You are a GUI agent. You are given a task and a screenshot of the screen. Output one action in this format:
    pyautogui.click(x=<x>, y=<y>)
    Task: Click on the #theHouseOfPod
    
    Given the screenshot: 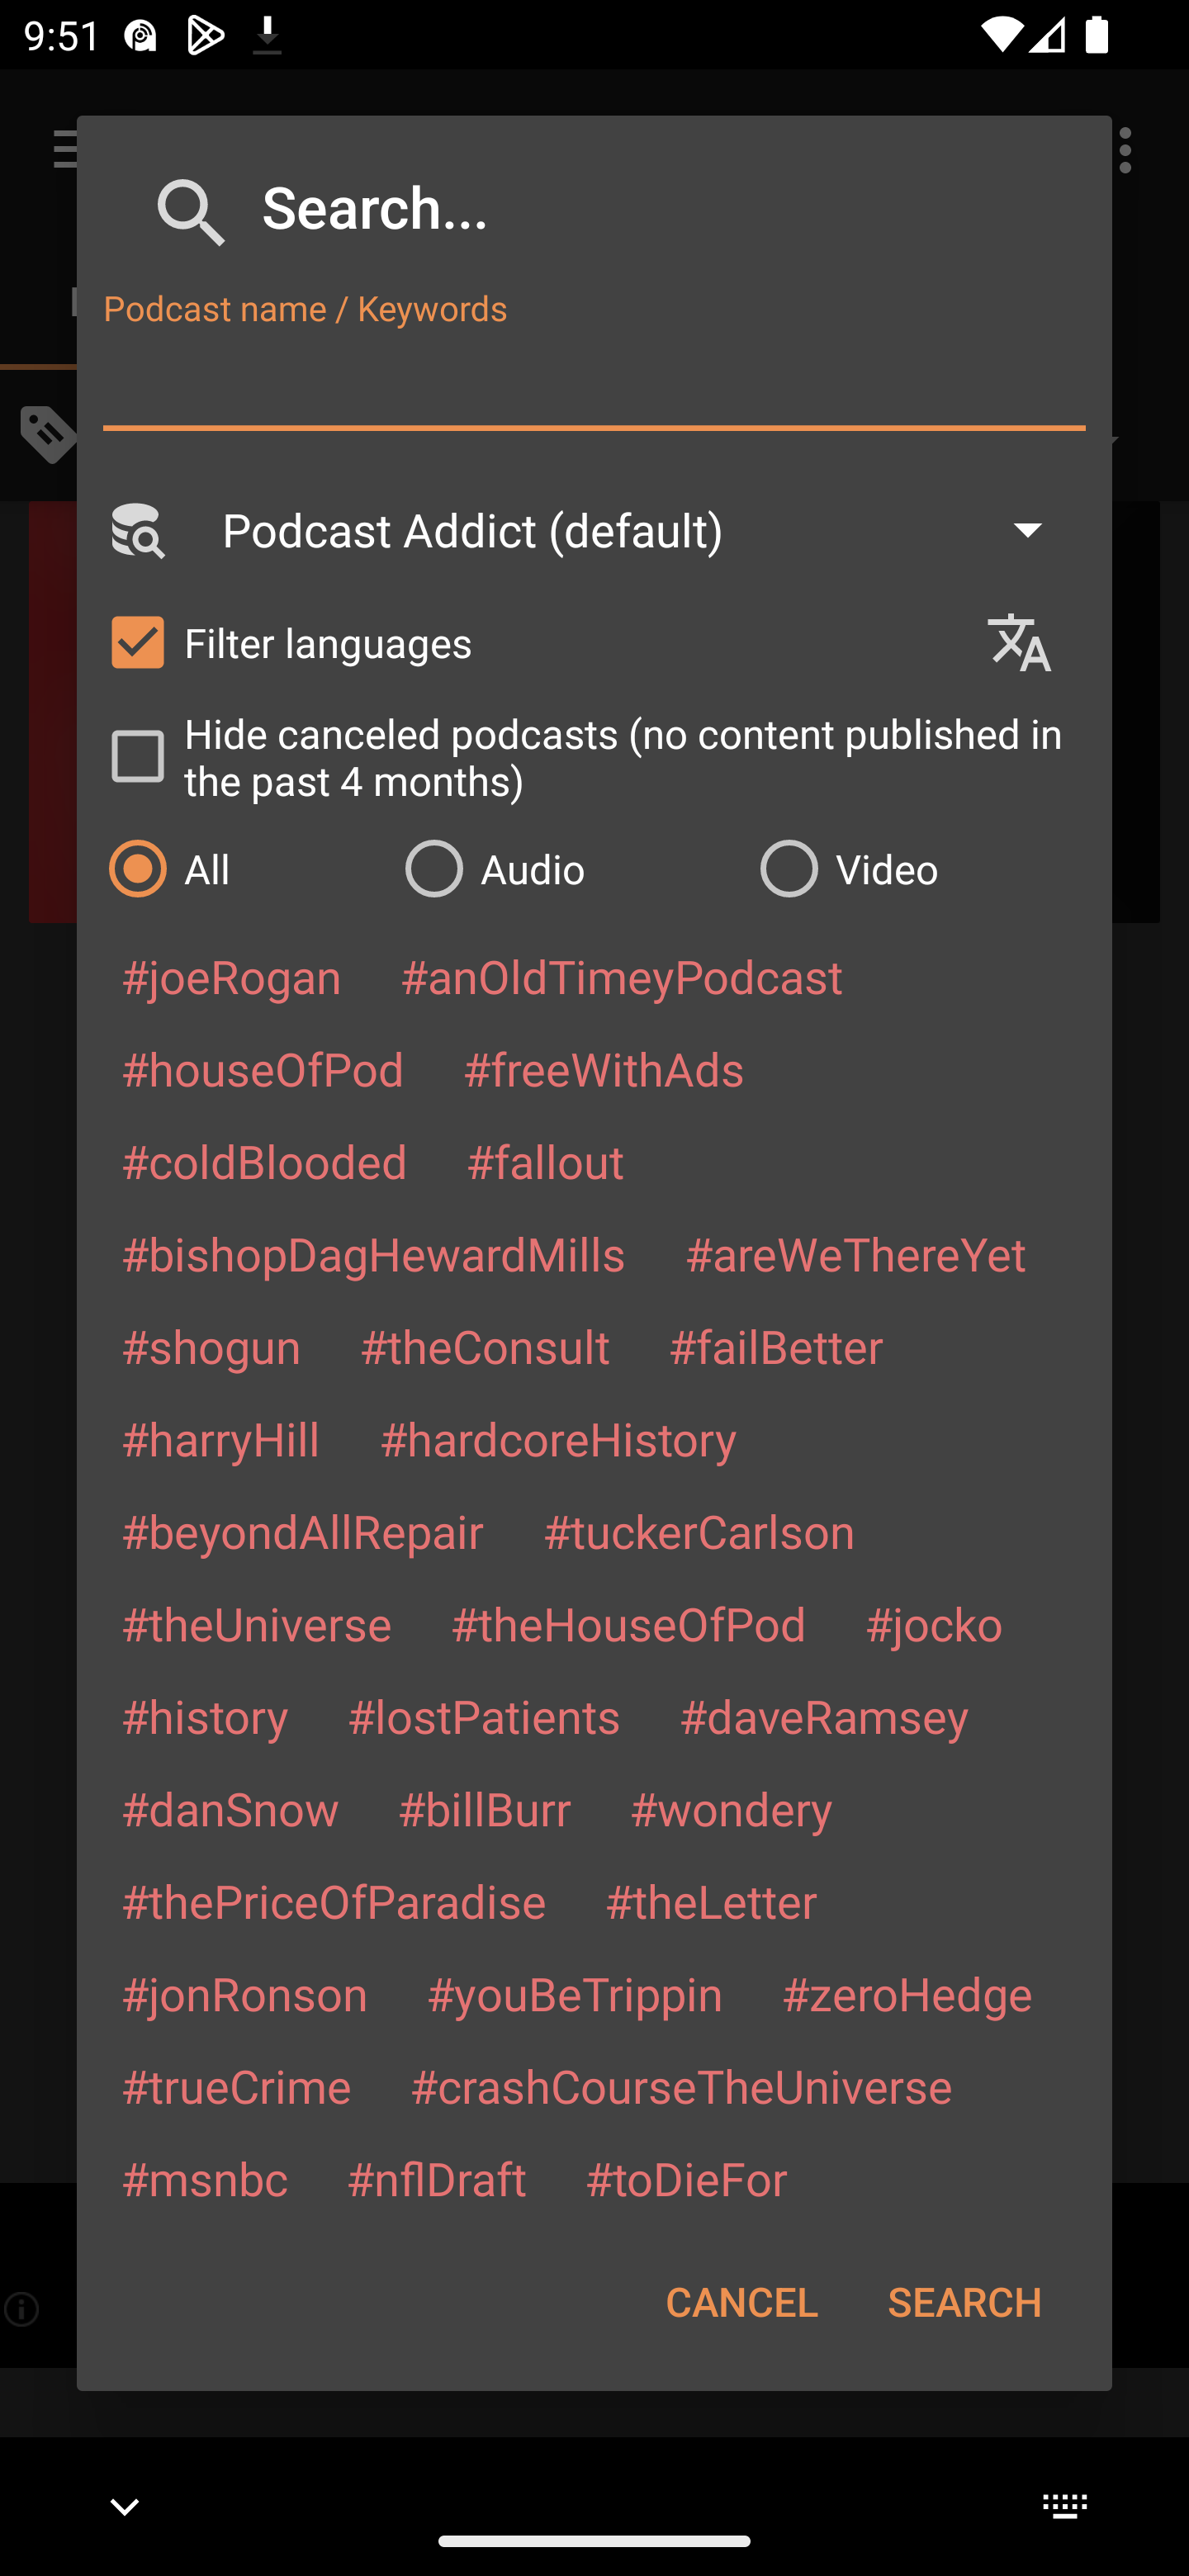 What is the action you would take?
    pyautogui.click(x=628, y=1623)
    